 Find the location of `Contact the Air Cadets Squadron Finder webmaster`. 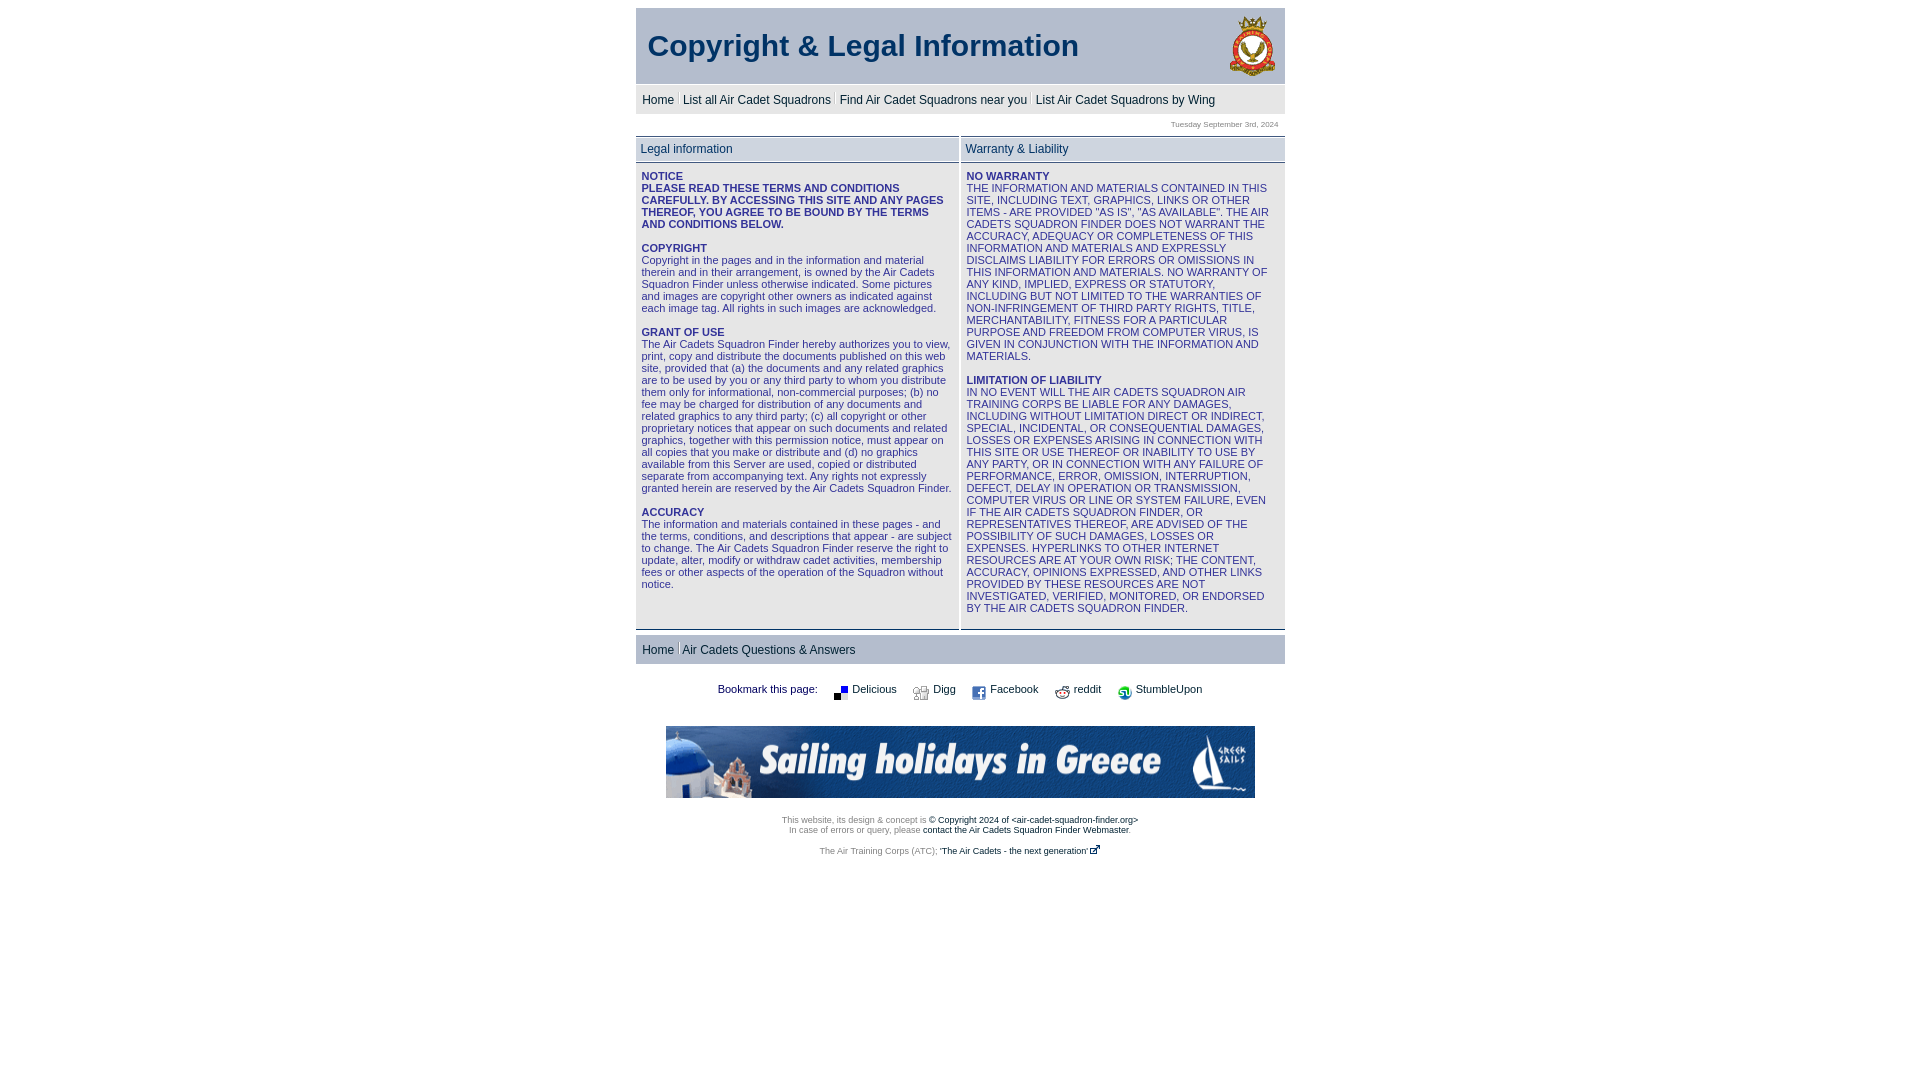

Contact the Air Cadets Squadron Finder webmaster is located at coordinates (1026, 830).